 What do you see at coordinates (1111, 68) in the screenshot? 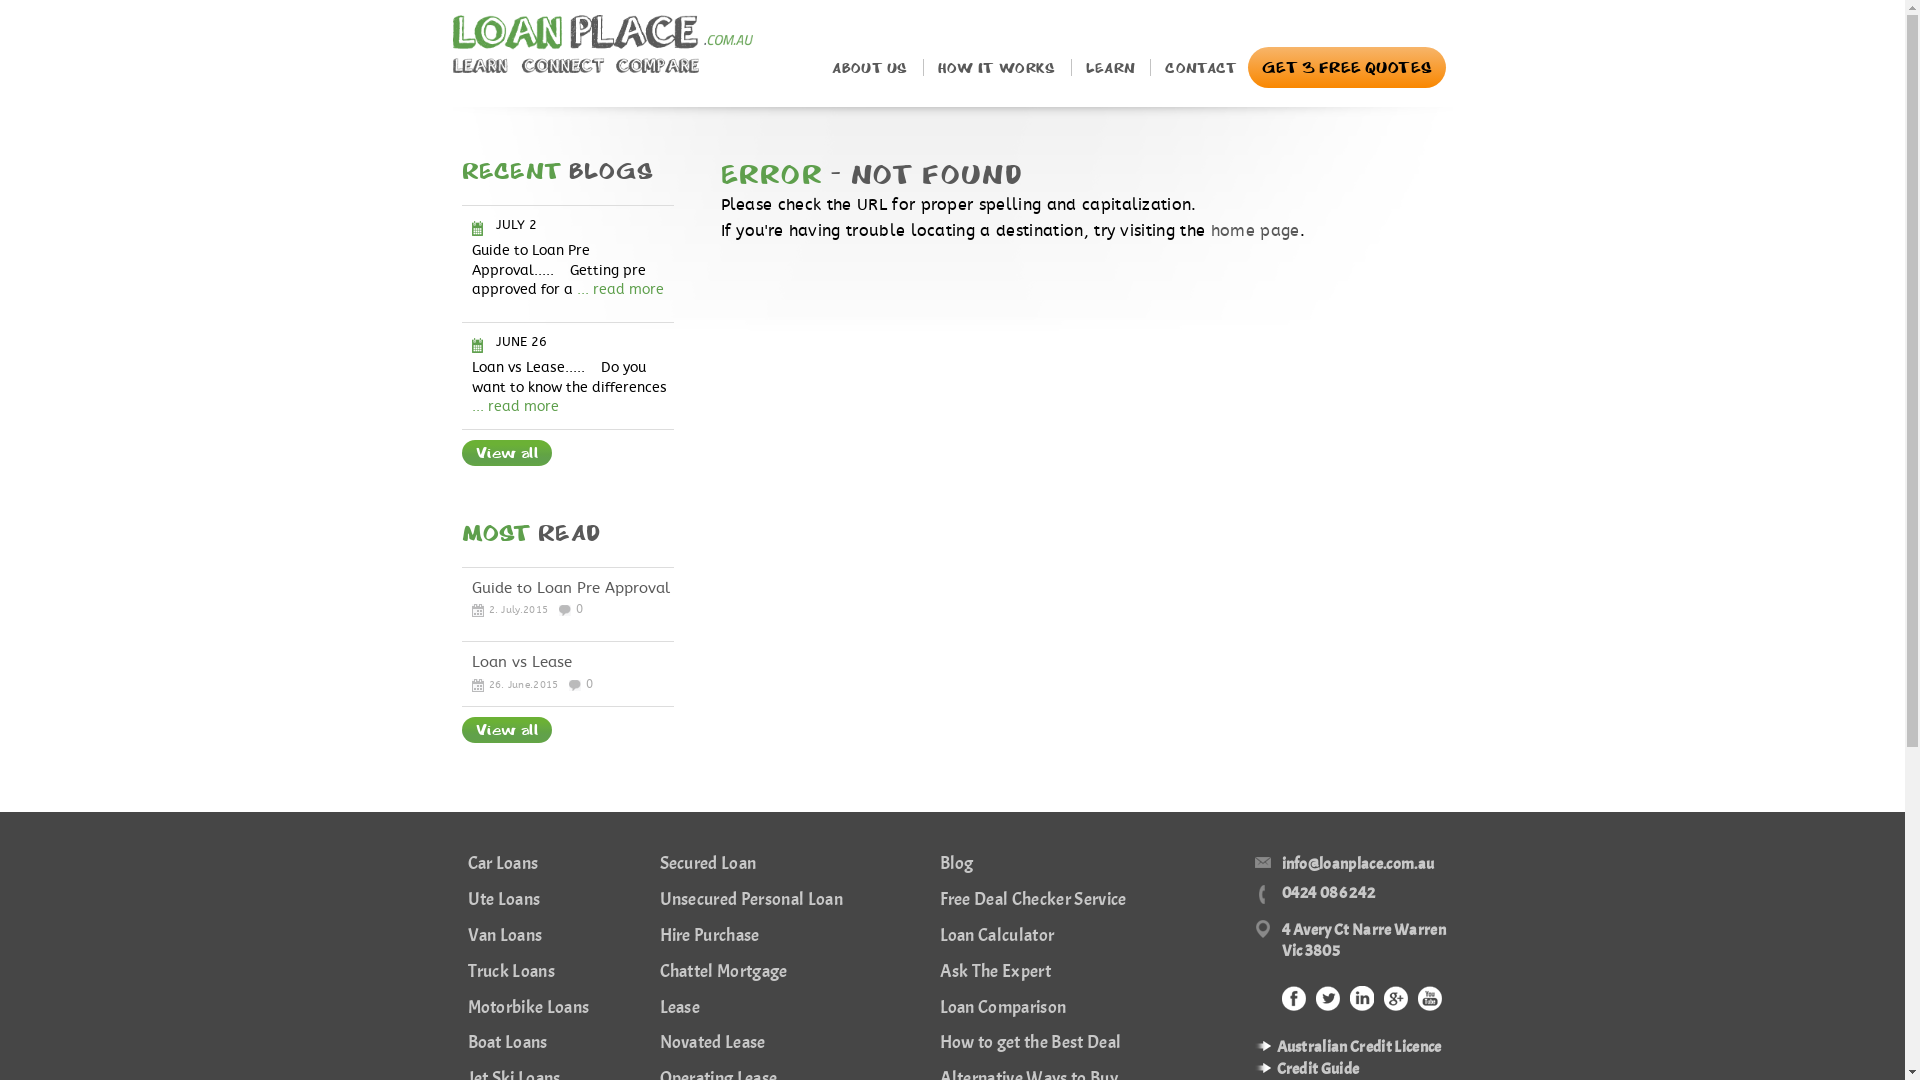
I see `LEARN` at bounding box center [1111, 68].